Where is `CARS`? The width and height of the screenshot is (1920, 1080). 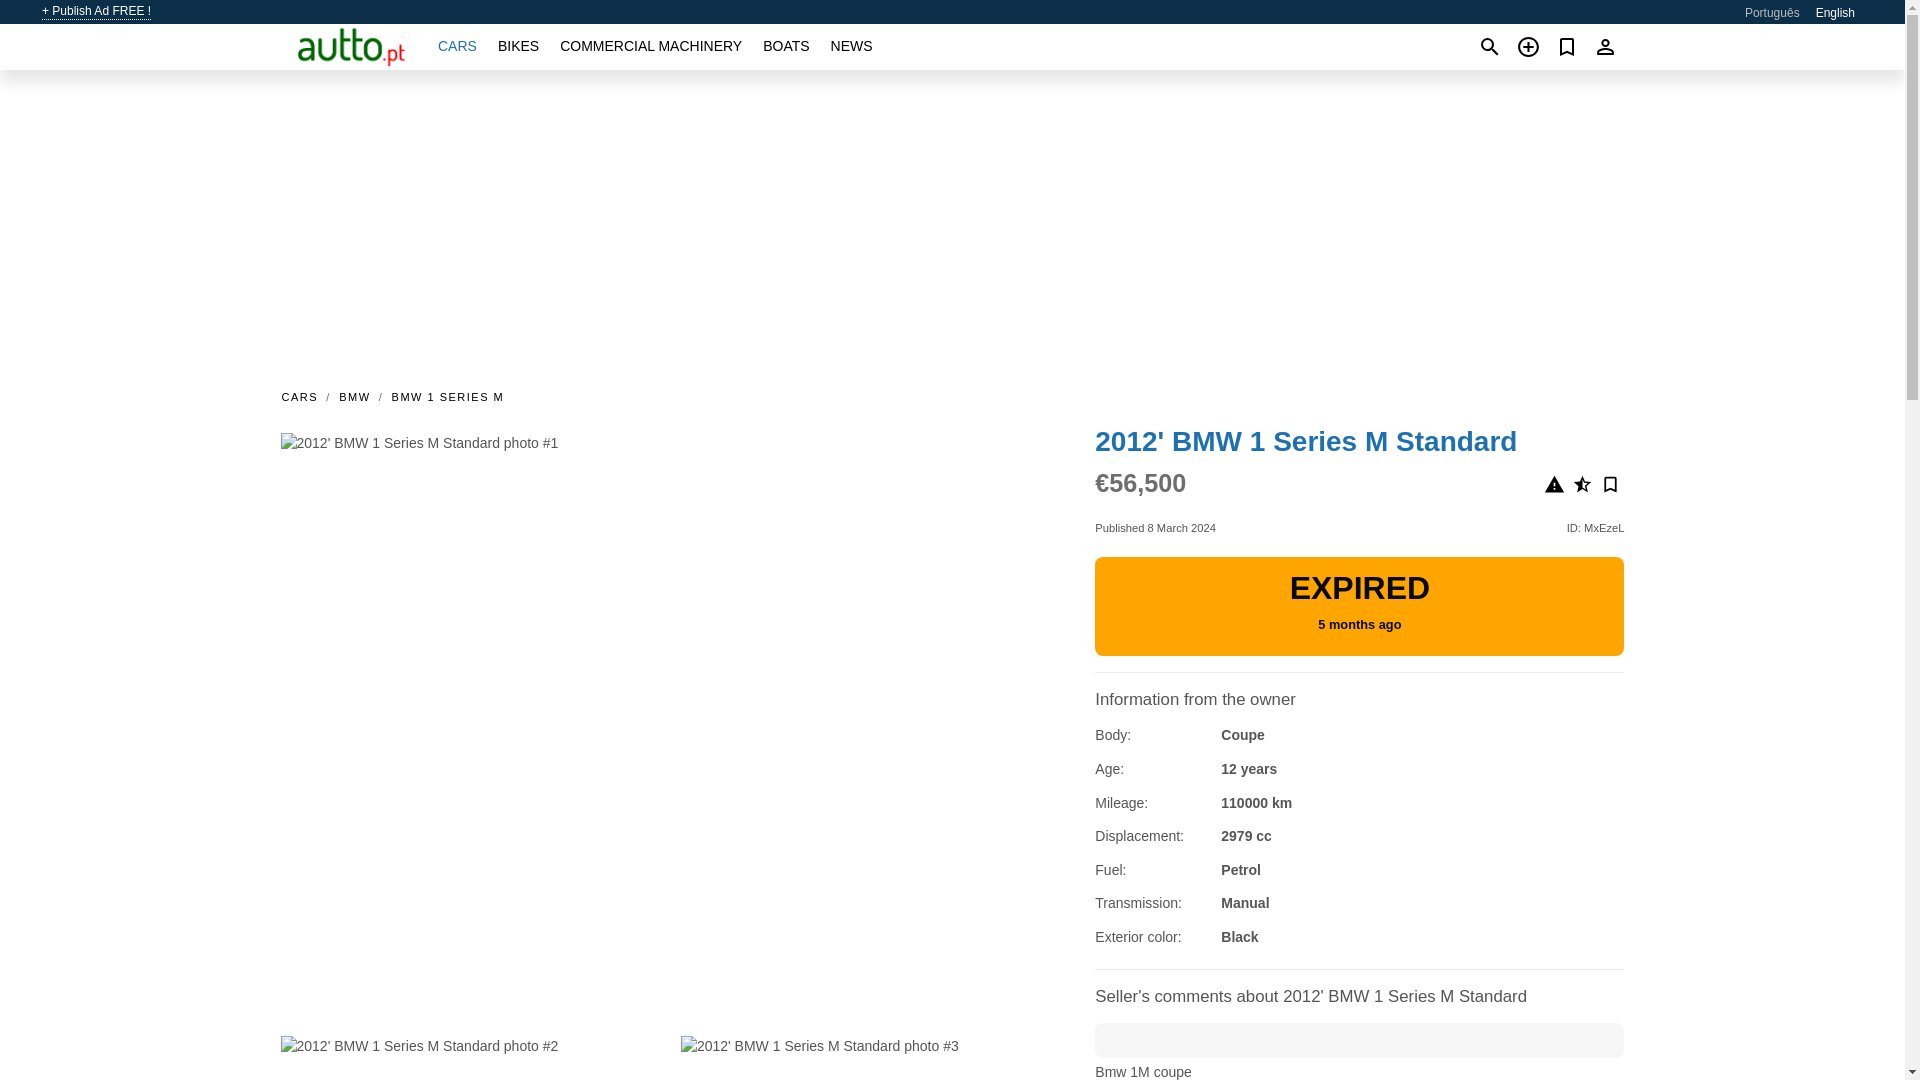 CARS is located at coordinates (304, 396).